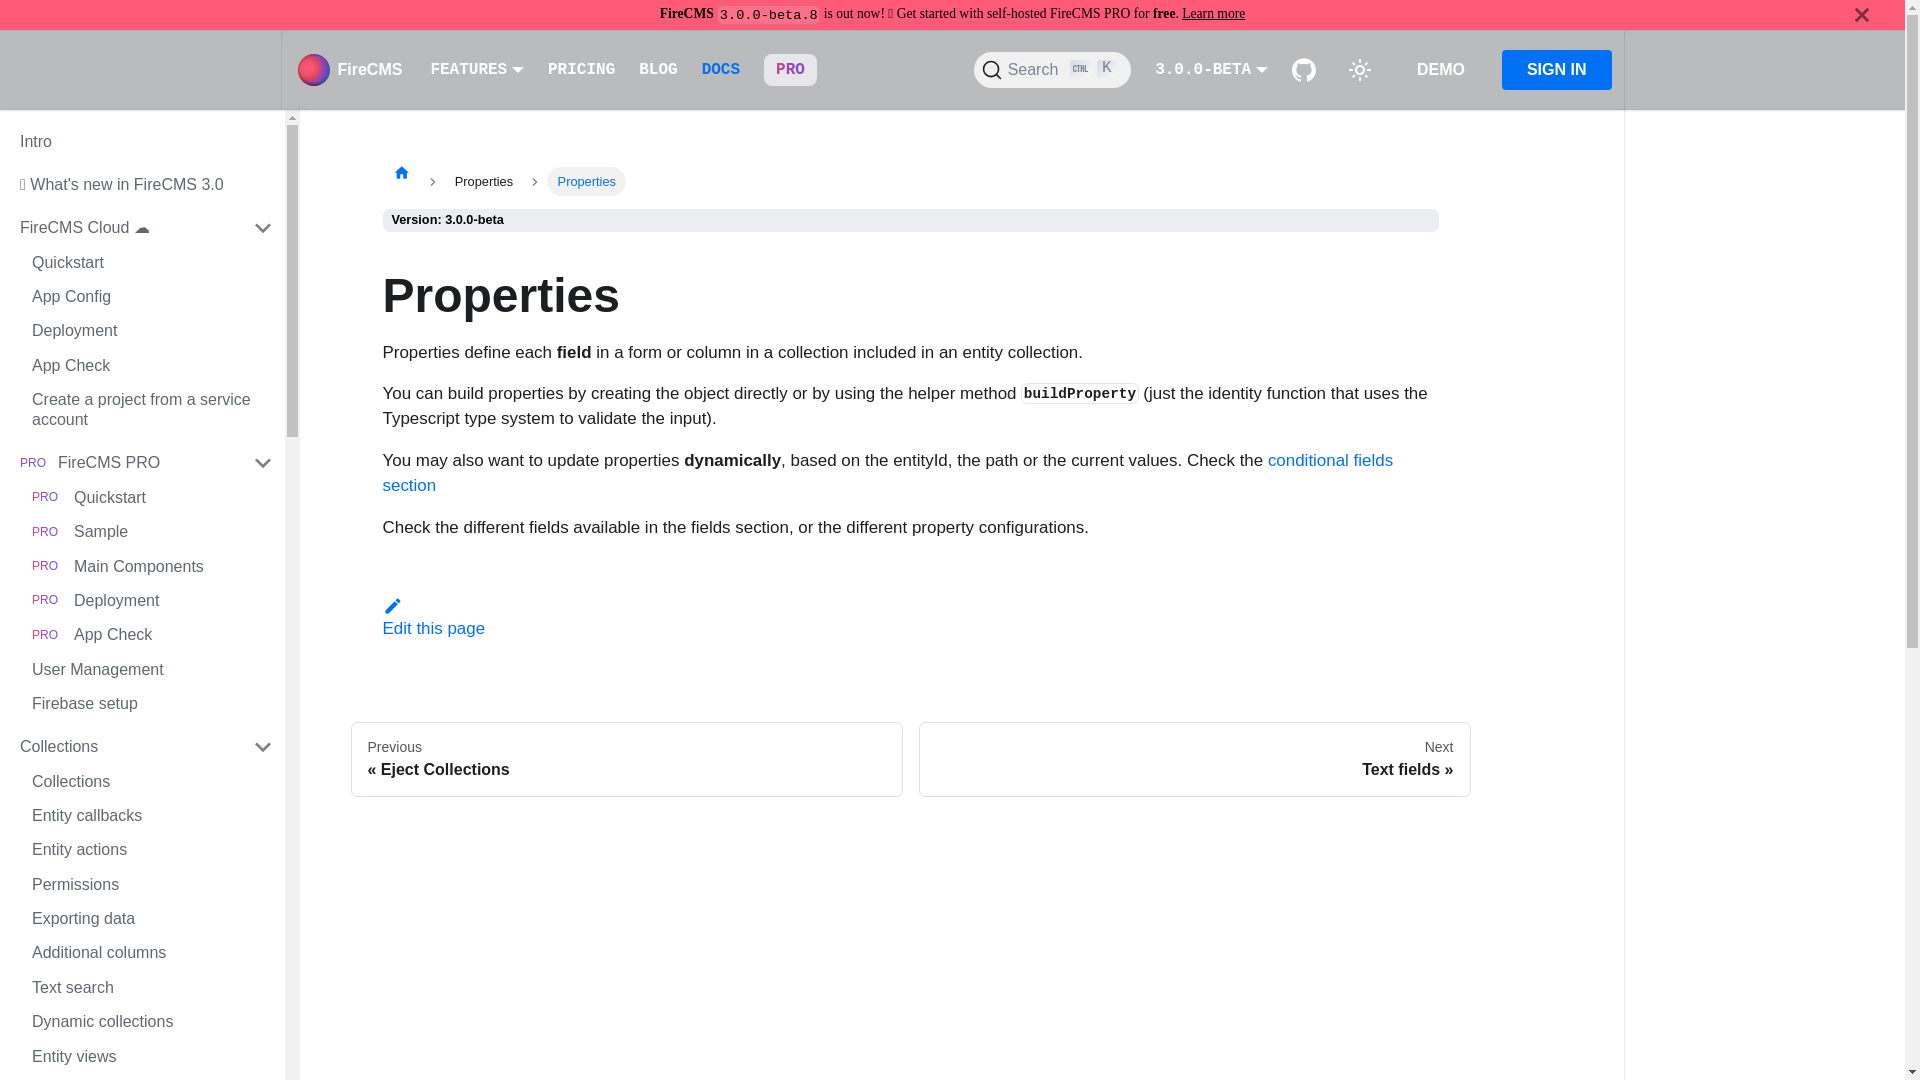  What do you see at coordinates (152, 634) in the screenshot?
I see `App Check` at bounding box center [152, 634].